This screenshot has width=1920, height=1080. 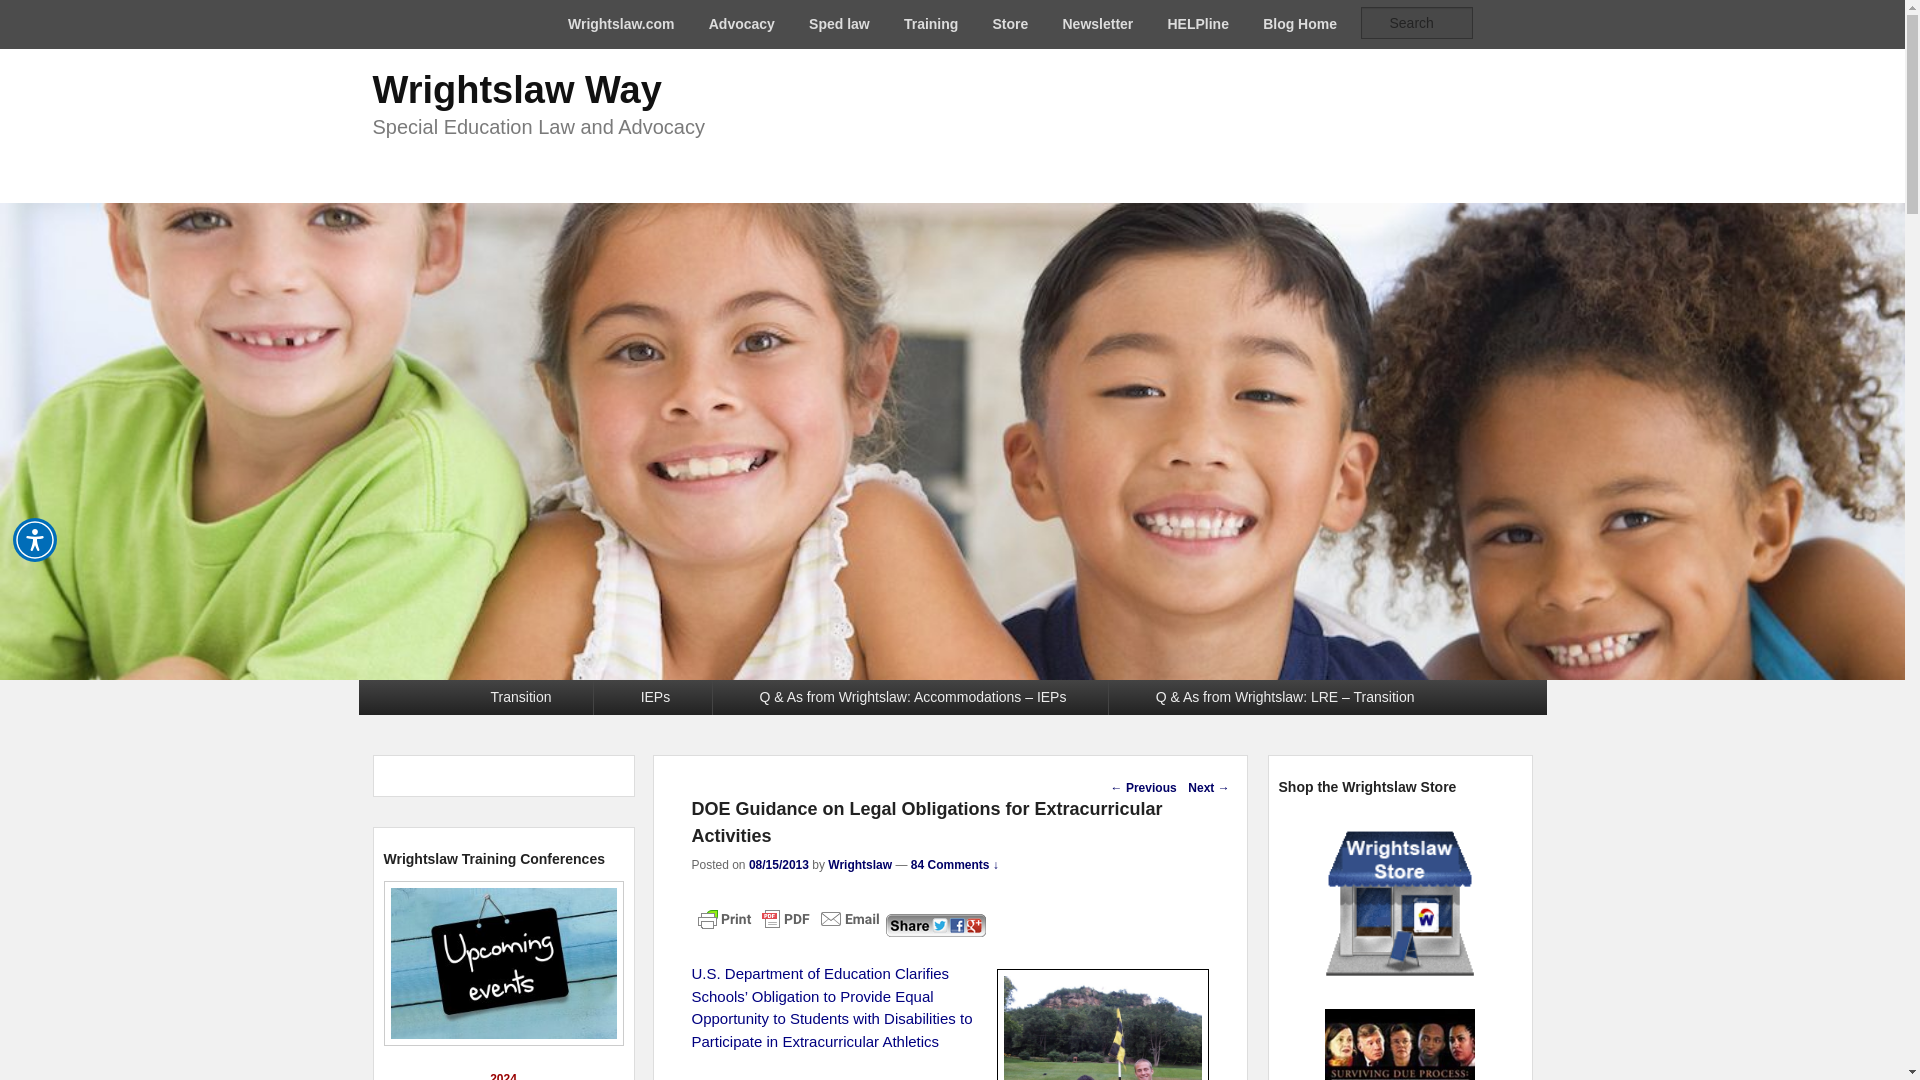 I want to click on Transition, so click(x=521, y=697).